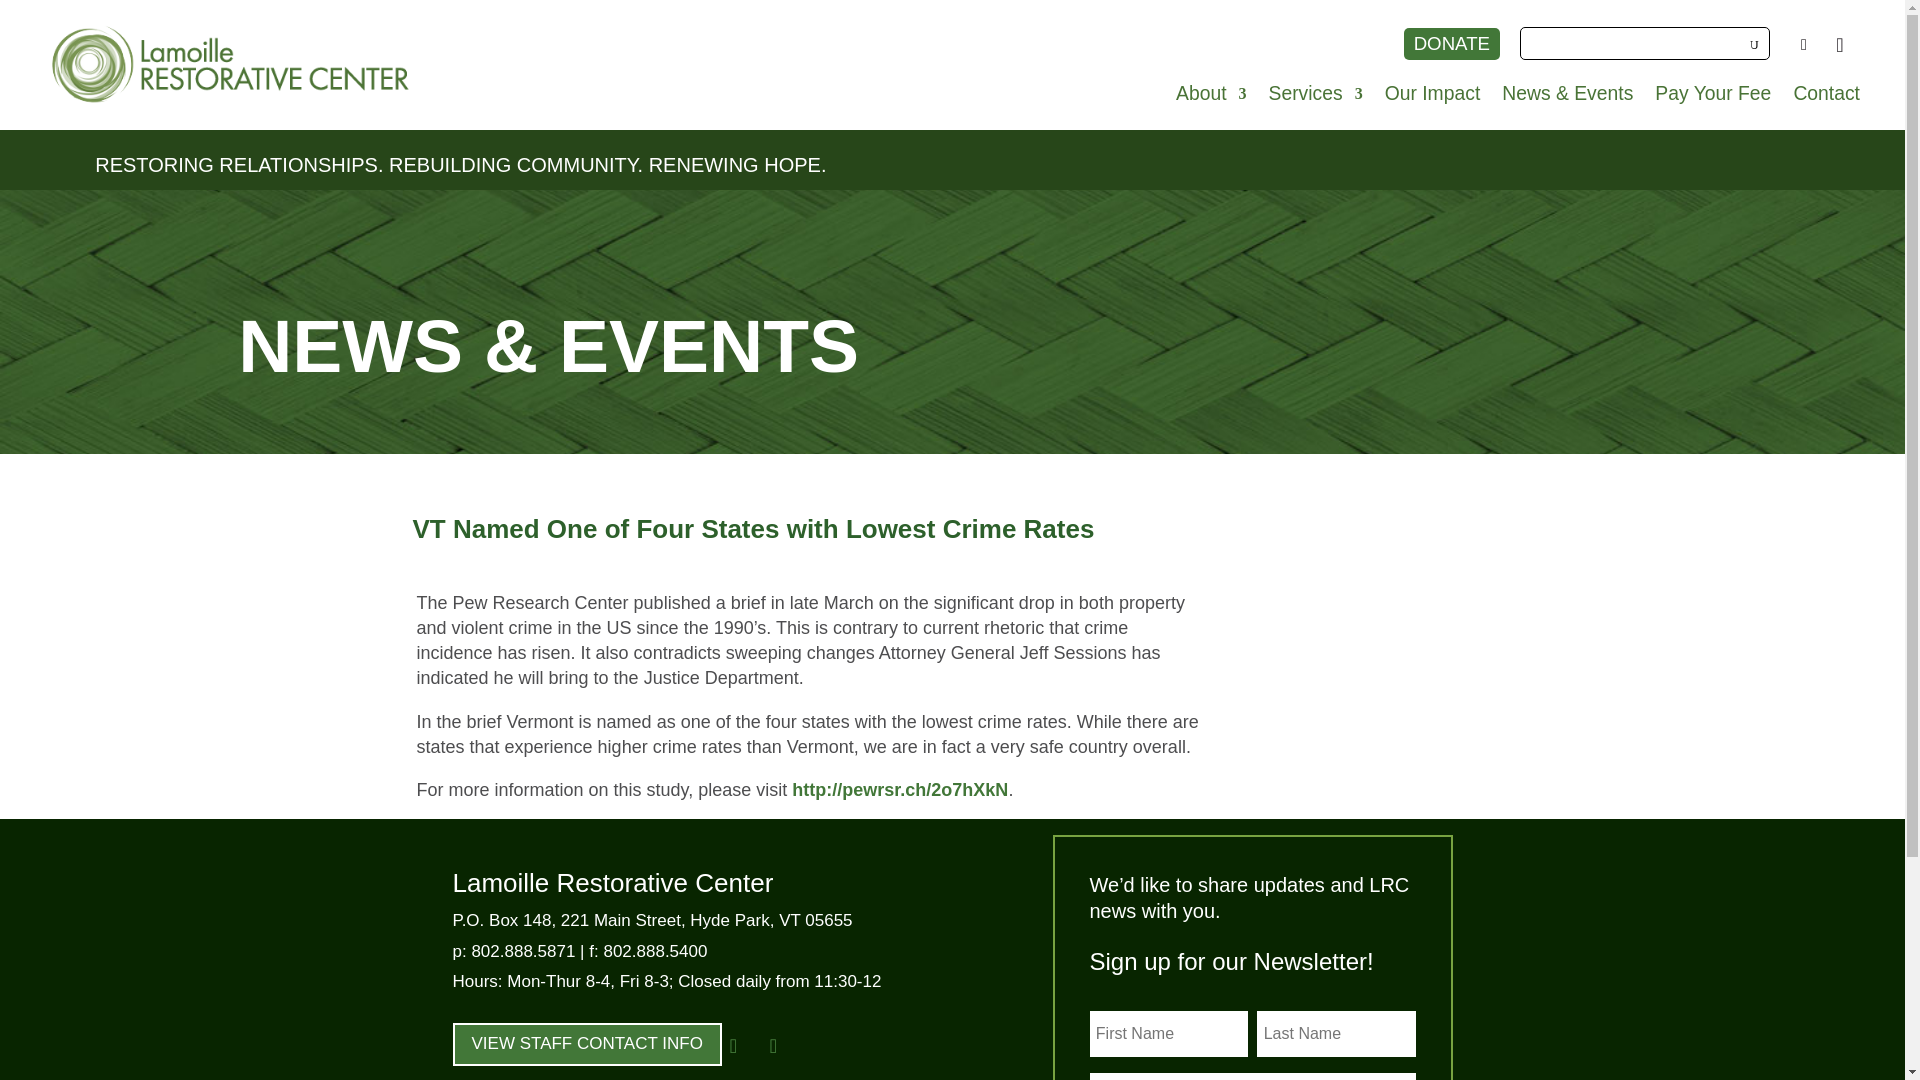 This screenshot has width=1920, height=1080. What do you see at coordinates (1210, 98) in the screenshot?
I see `About` at bounding box center [1210, 98].